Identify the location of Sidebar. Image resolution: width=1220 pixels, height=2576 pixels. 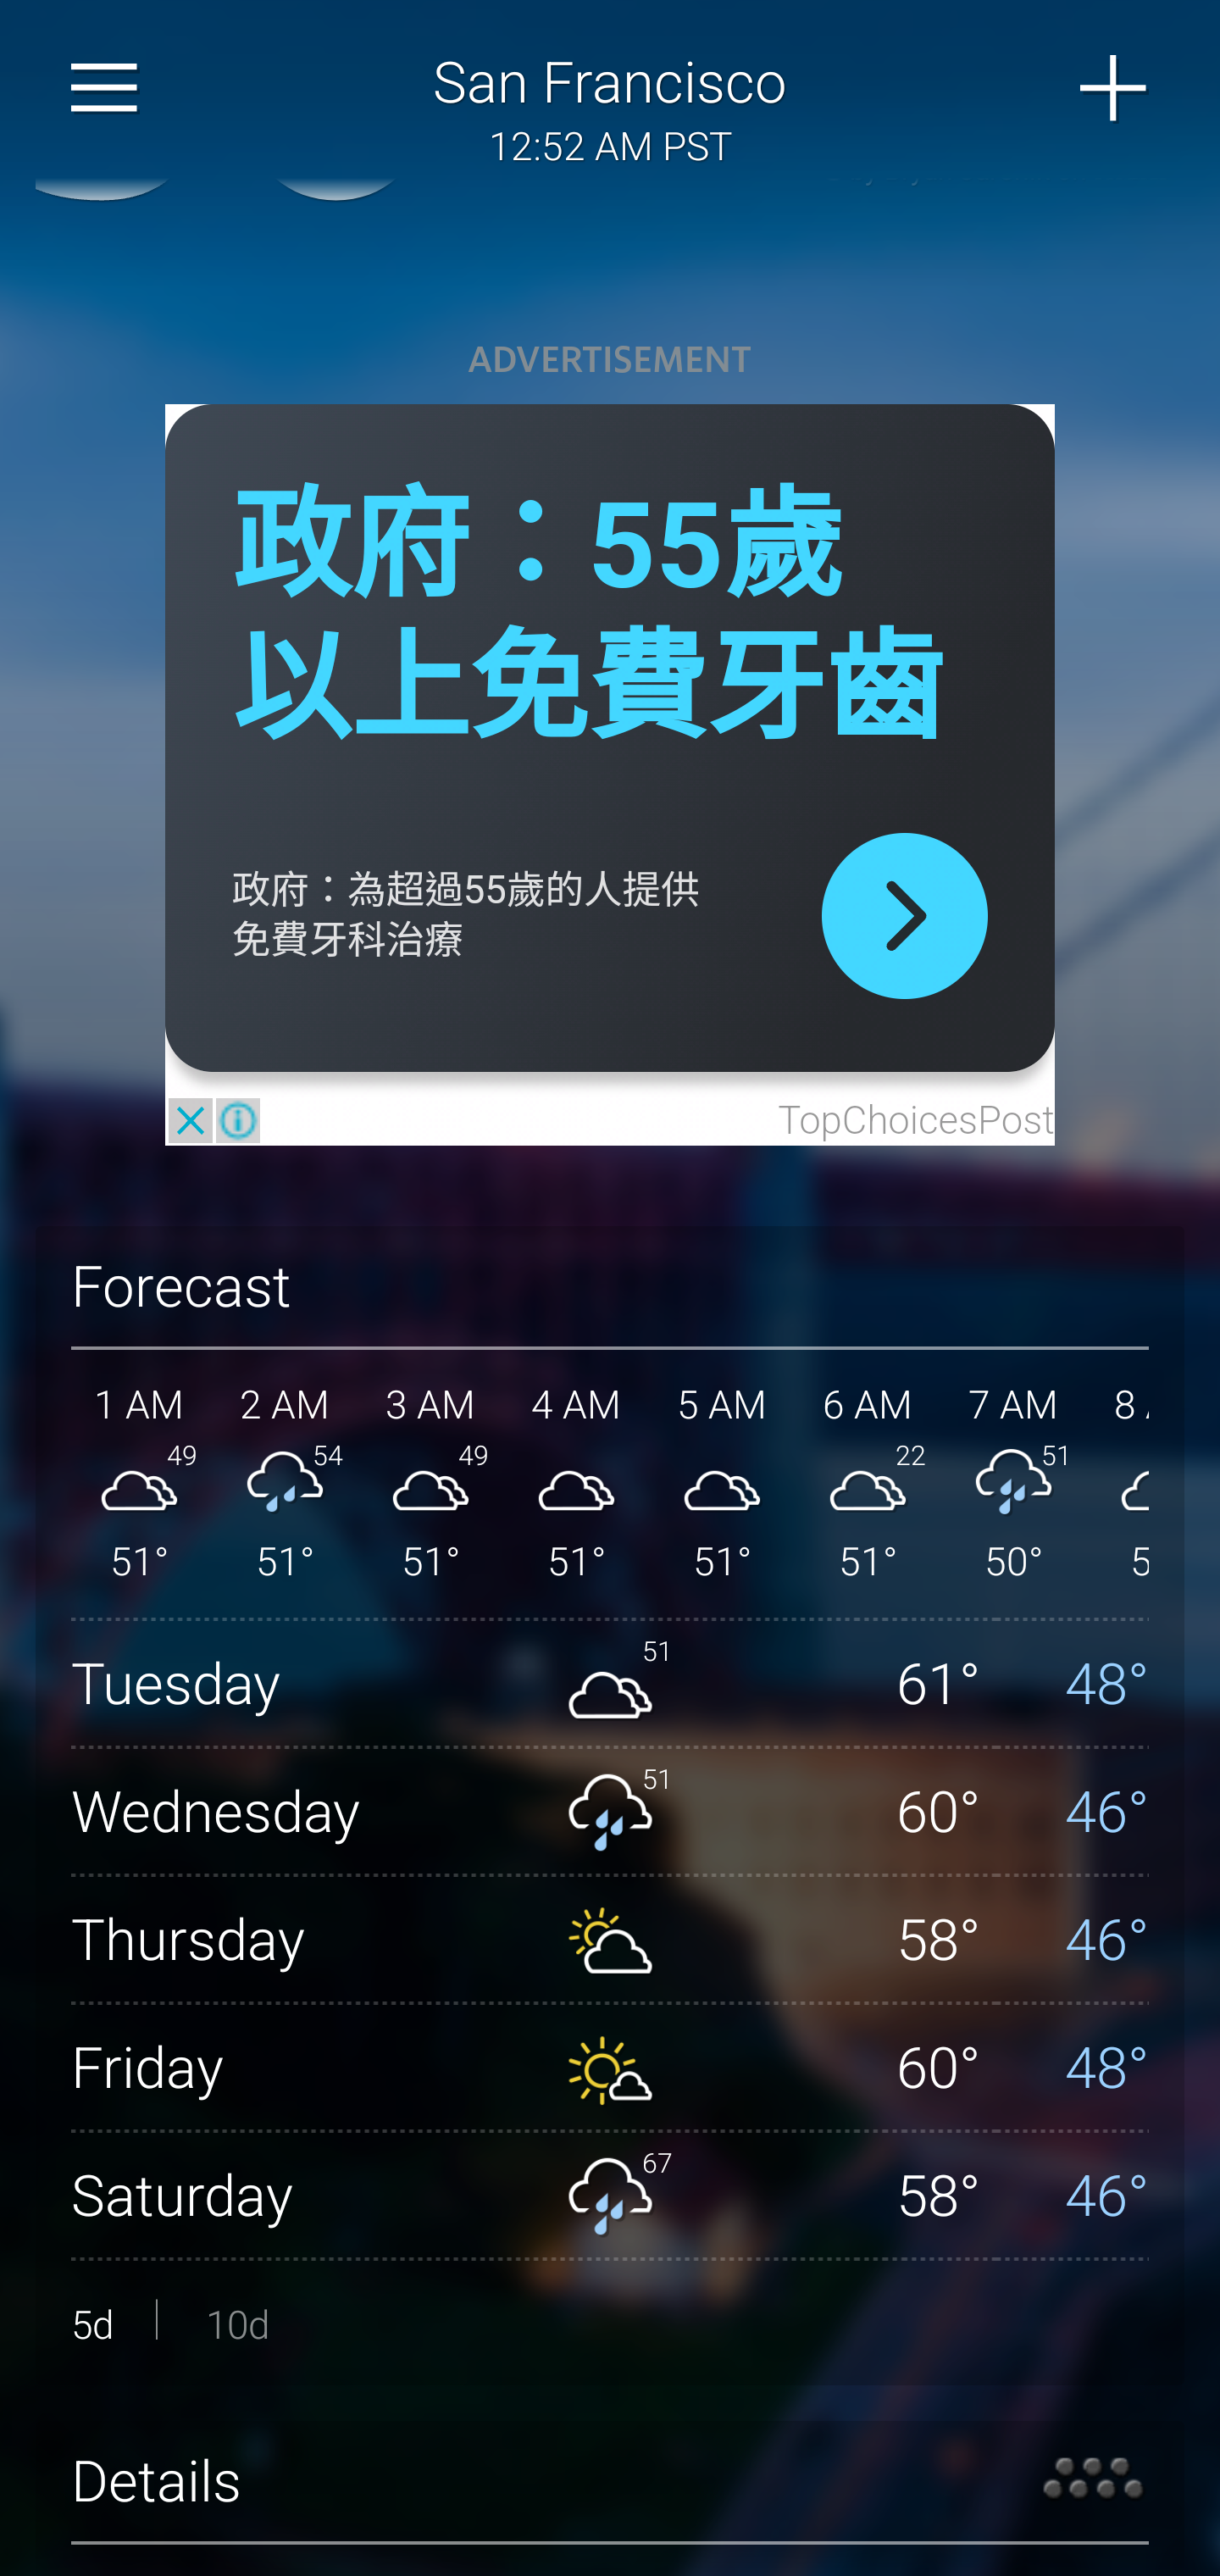
(105, 88).